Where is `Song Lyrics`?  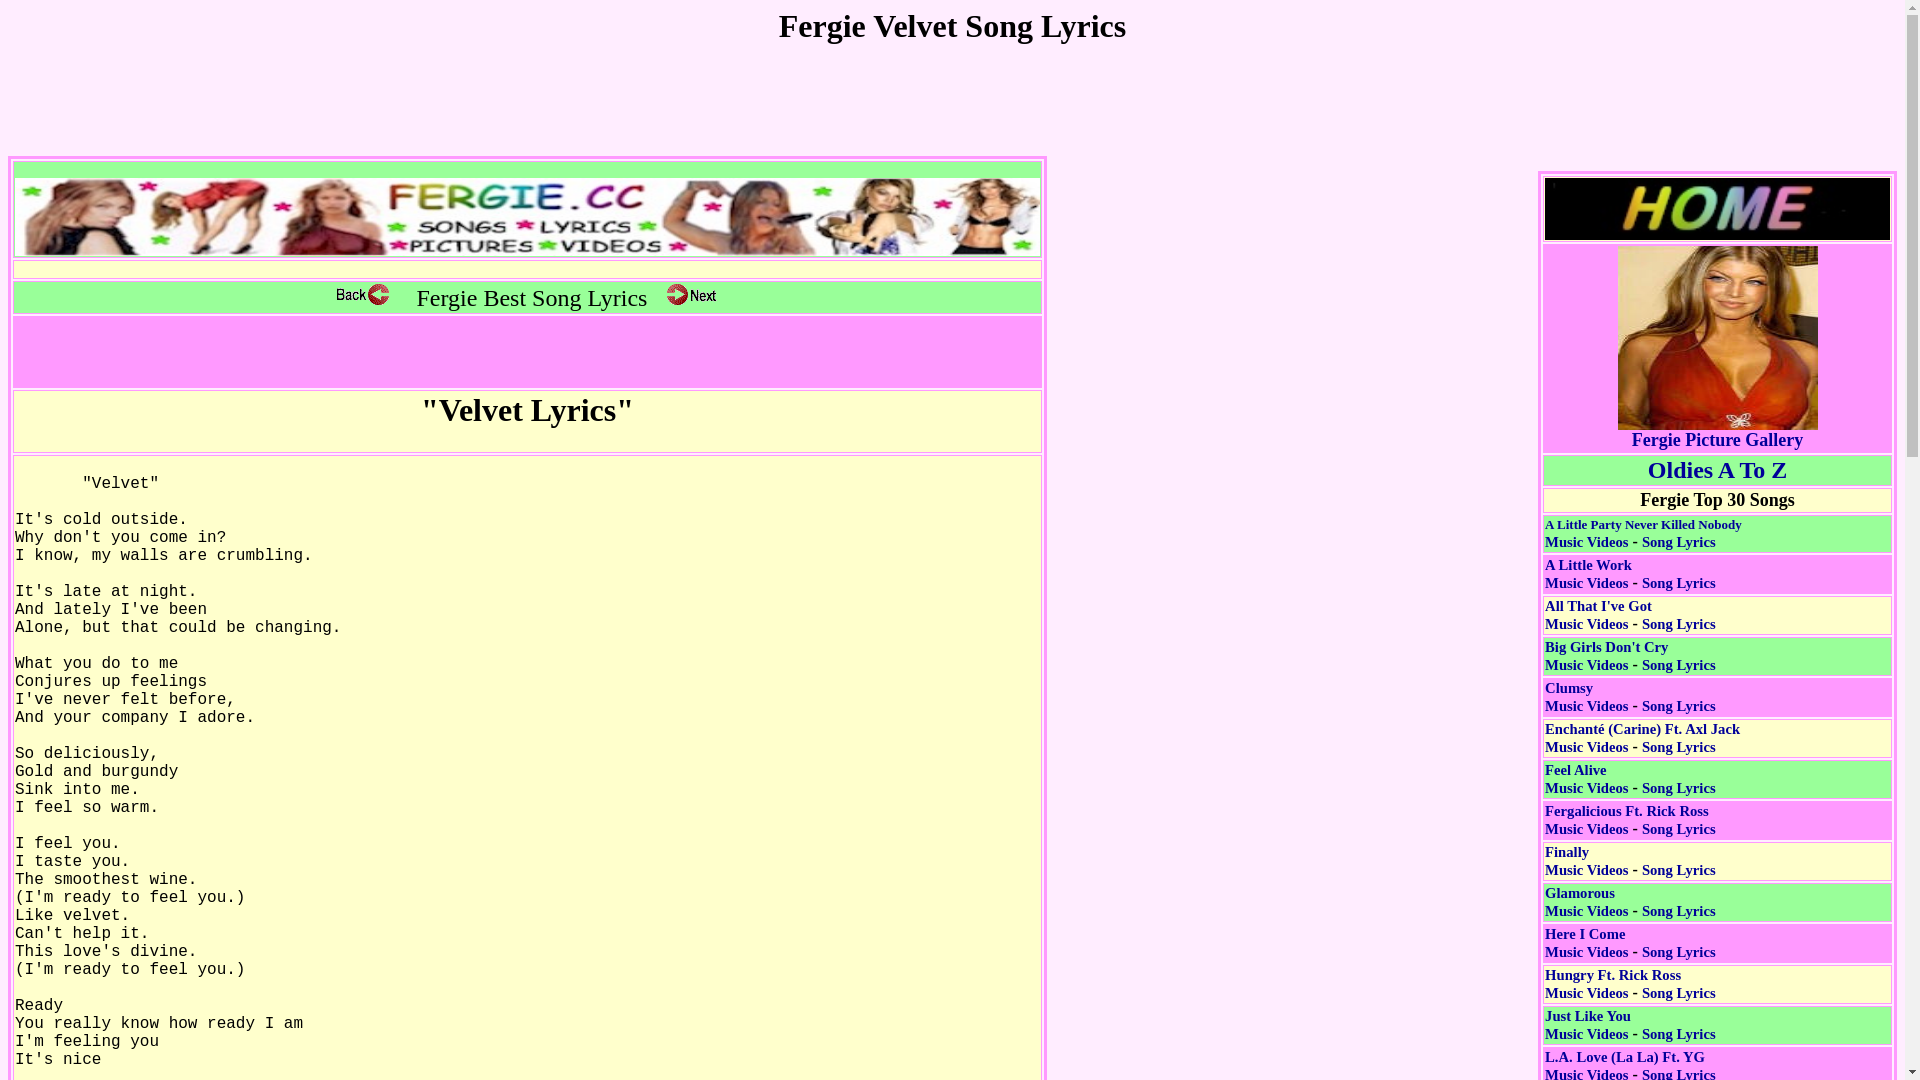 Song Lyrics is located at coordinates (1679, 870).